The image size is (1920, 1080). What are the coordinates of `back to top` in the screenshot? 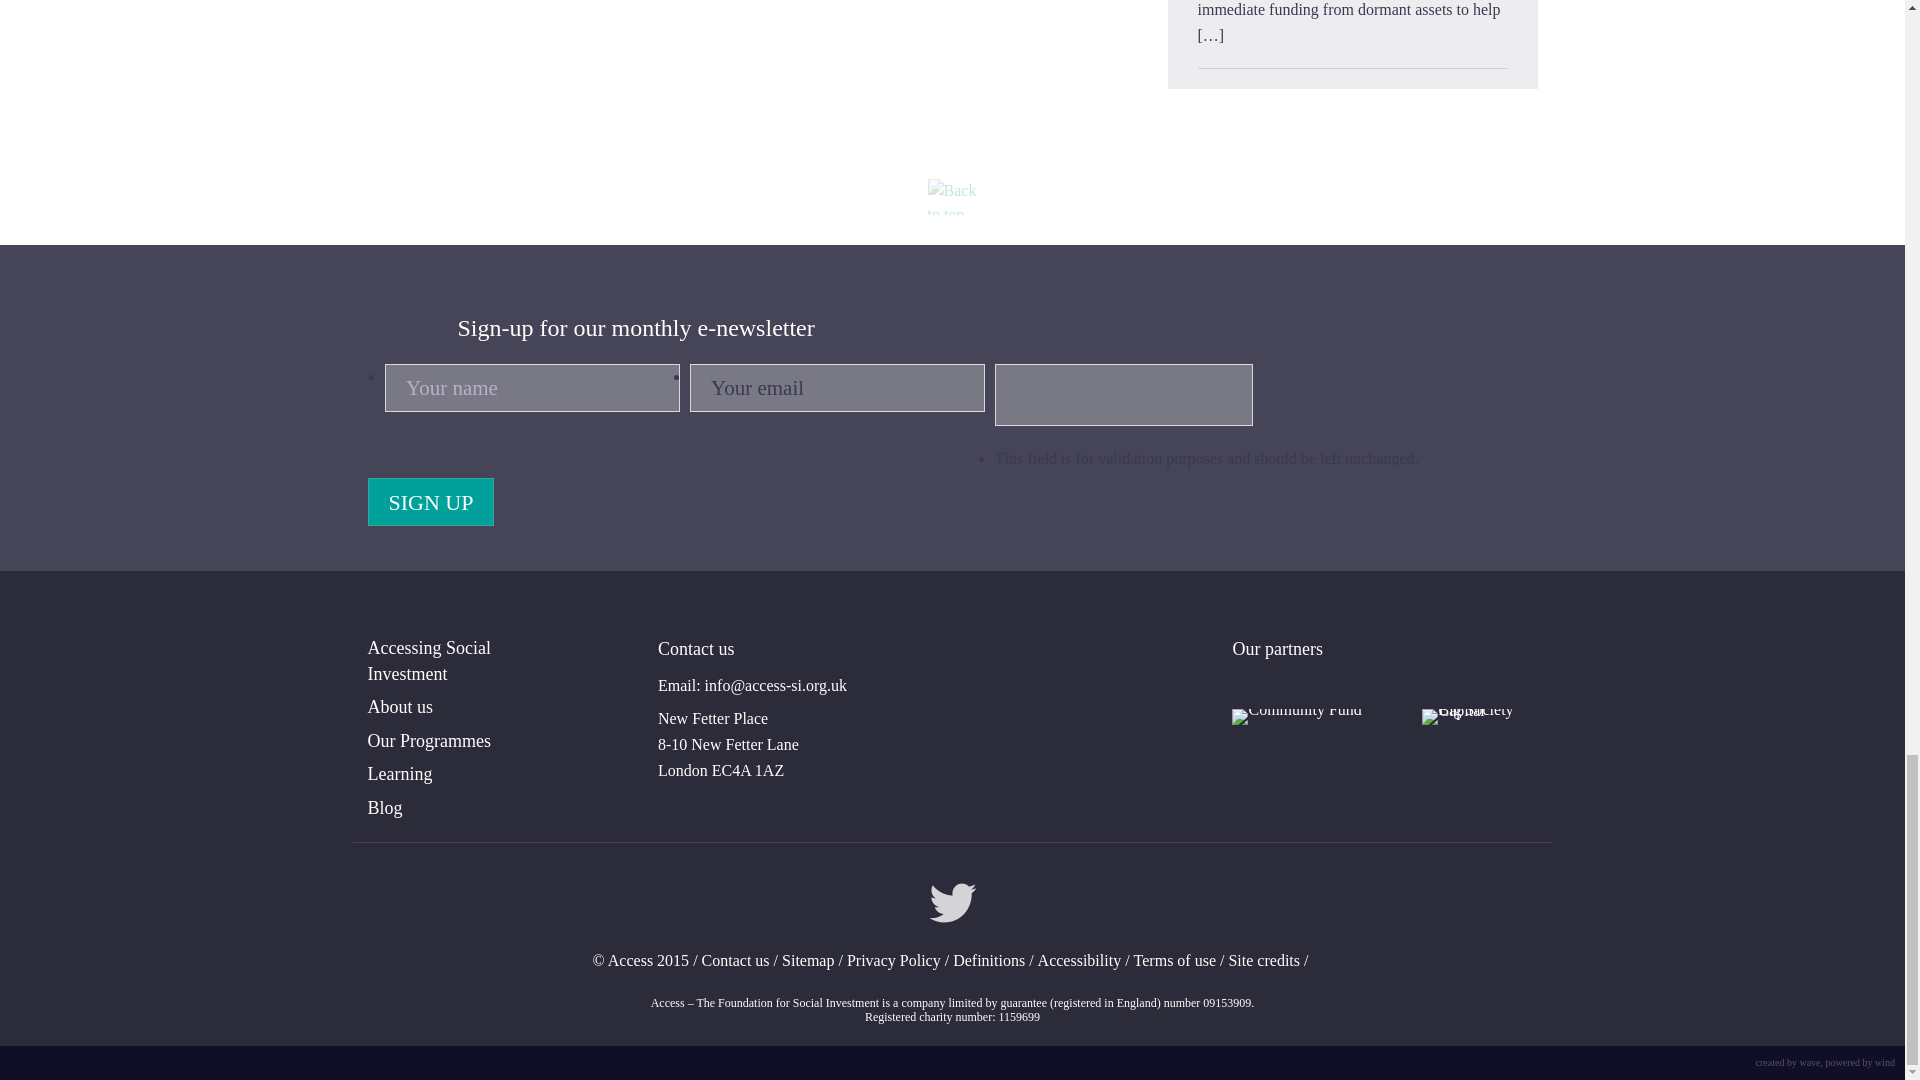 It's located at (952, 196).